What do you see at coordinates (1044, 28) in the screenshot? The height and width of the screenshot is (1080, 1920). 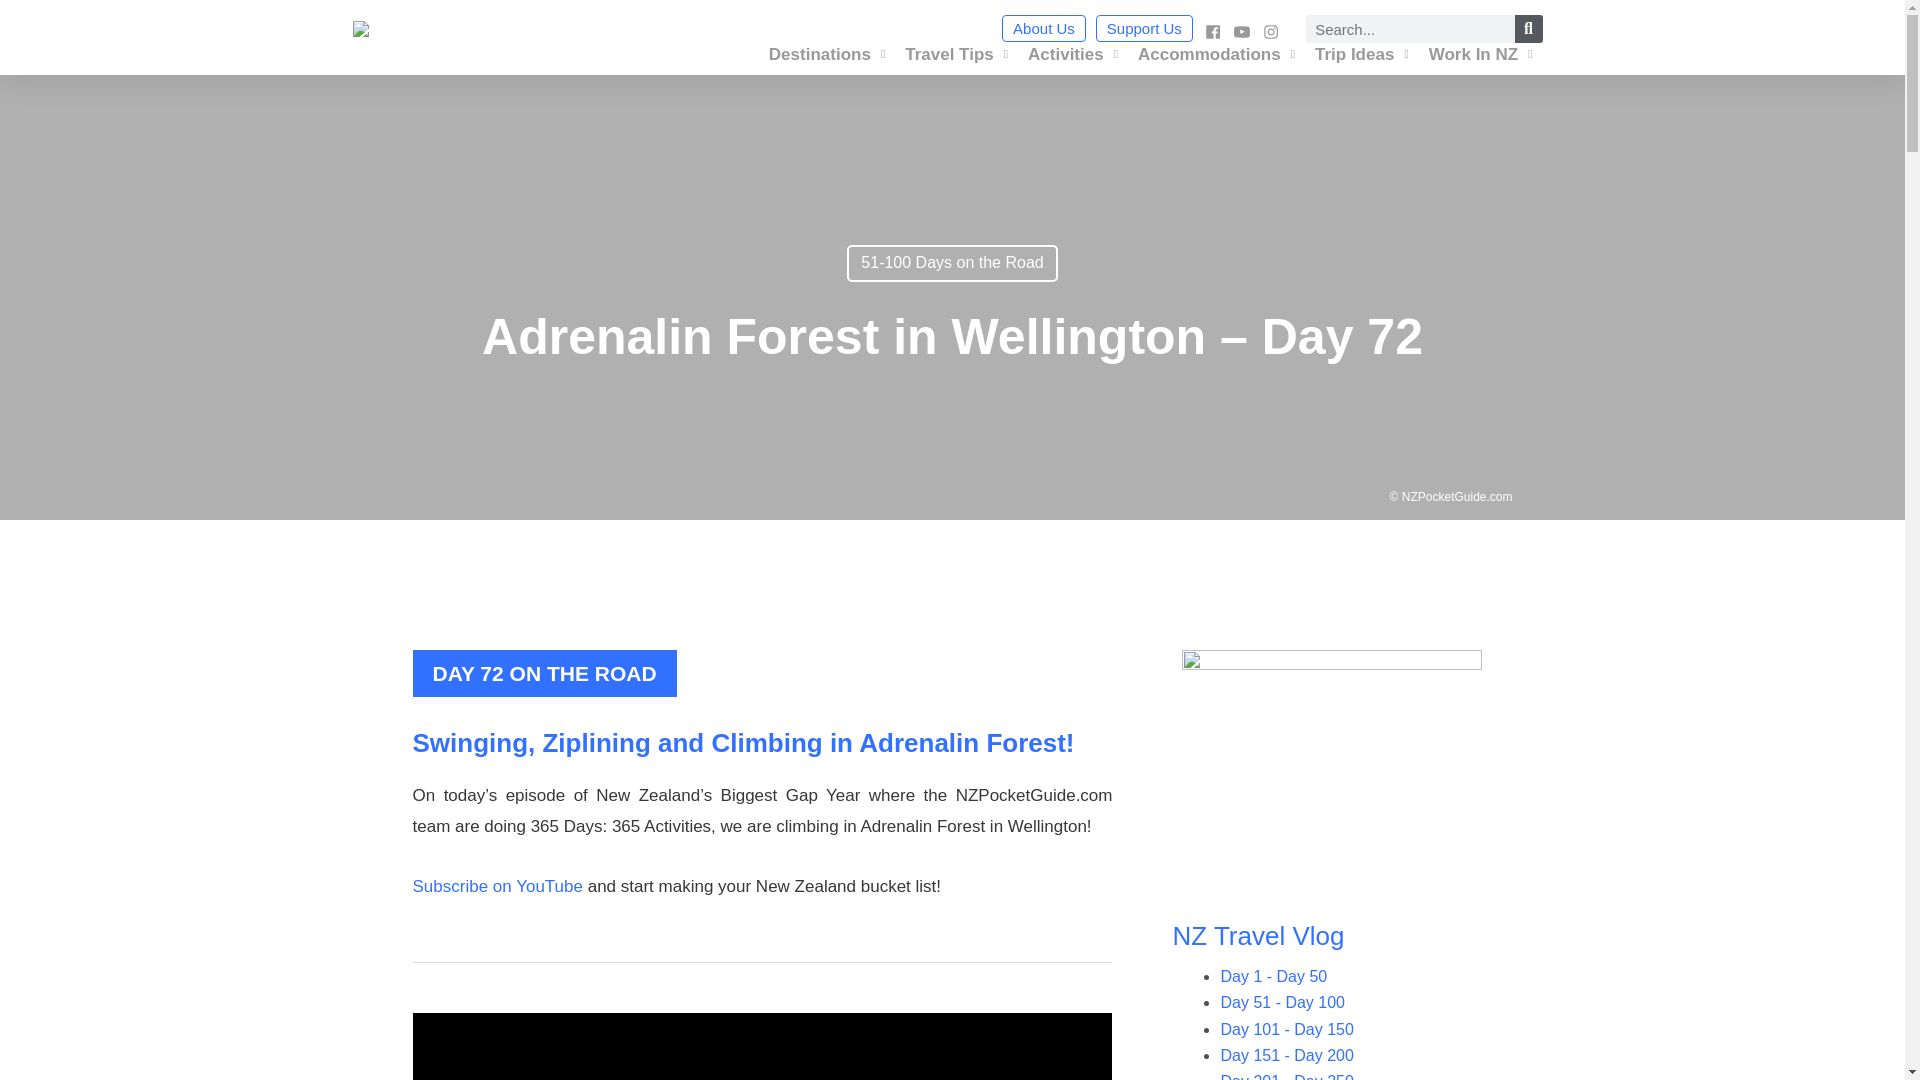 I see `About Us` at bounding box center [1044, 28].